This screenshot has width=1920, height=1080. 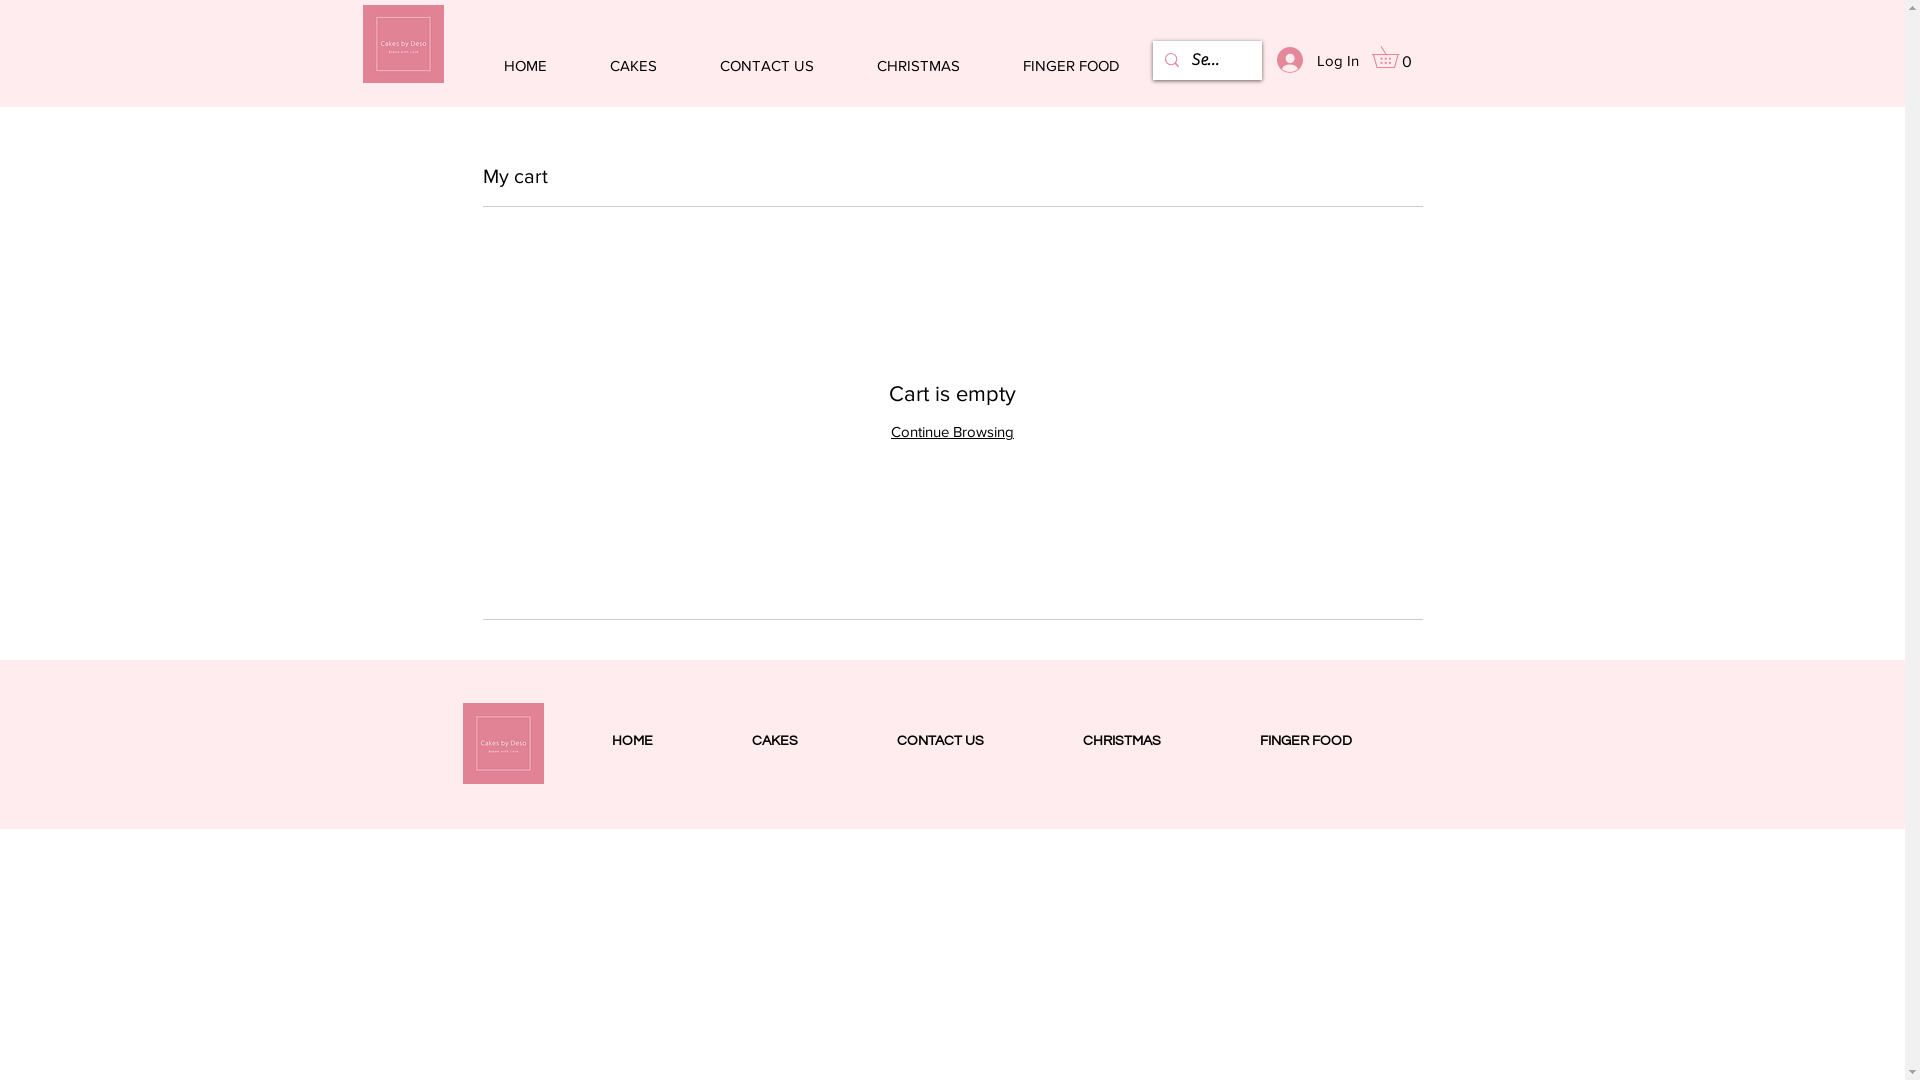 What do you see at coordinates (1305, 741) in the screenshot?
I see `FINGER FOOD` at bounding box center [1305, 741].